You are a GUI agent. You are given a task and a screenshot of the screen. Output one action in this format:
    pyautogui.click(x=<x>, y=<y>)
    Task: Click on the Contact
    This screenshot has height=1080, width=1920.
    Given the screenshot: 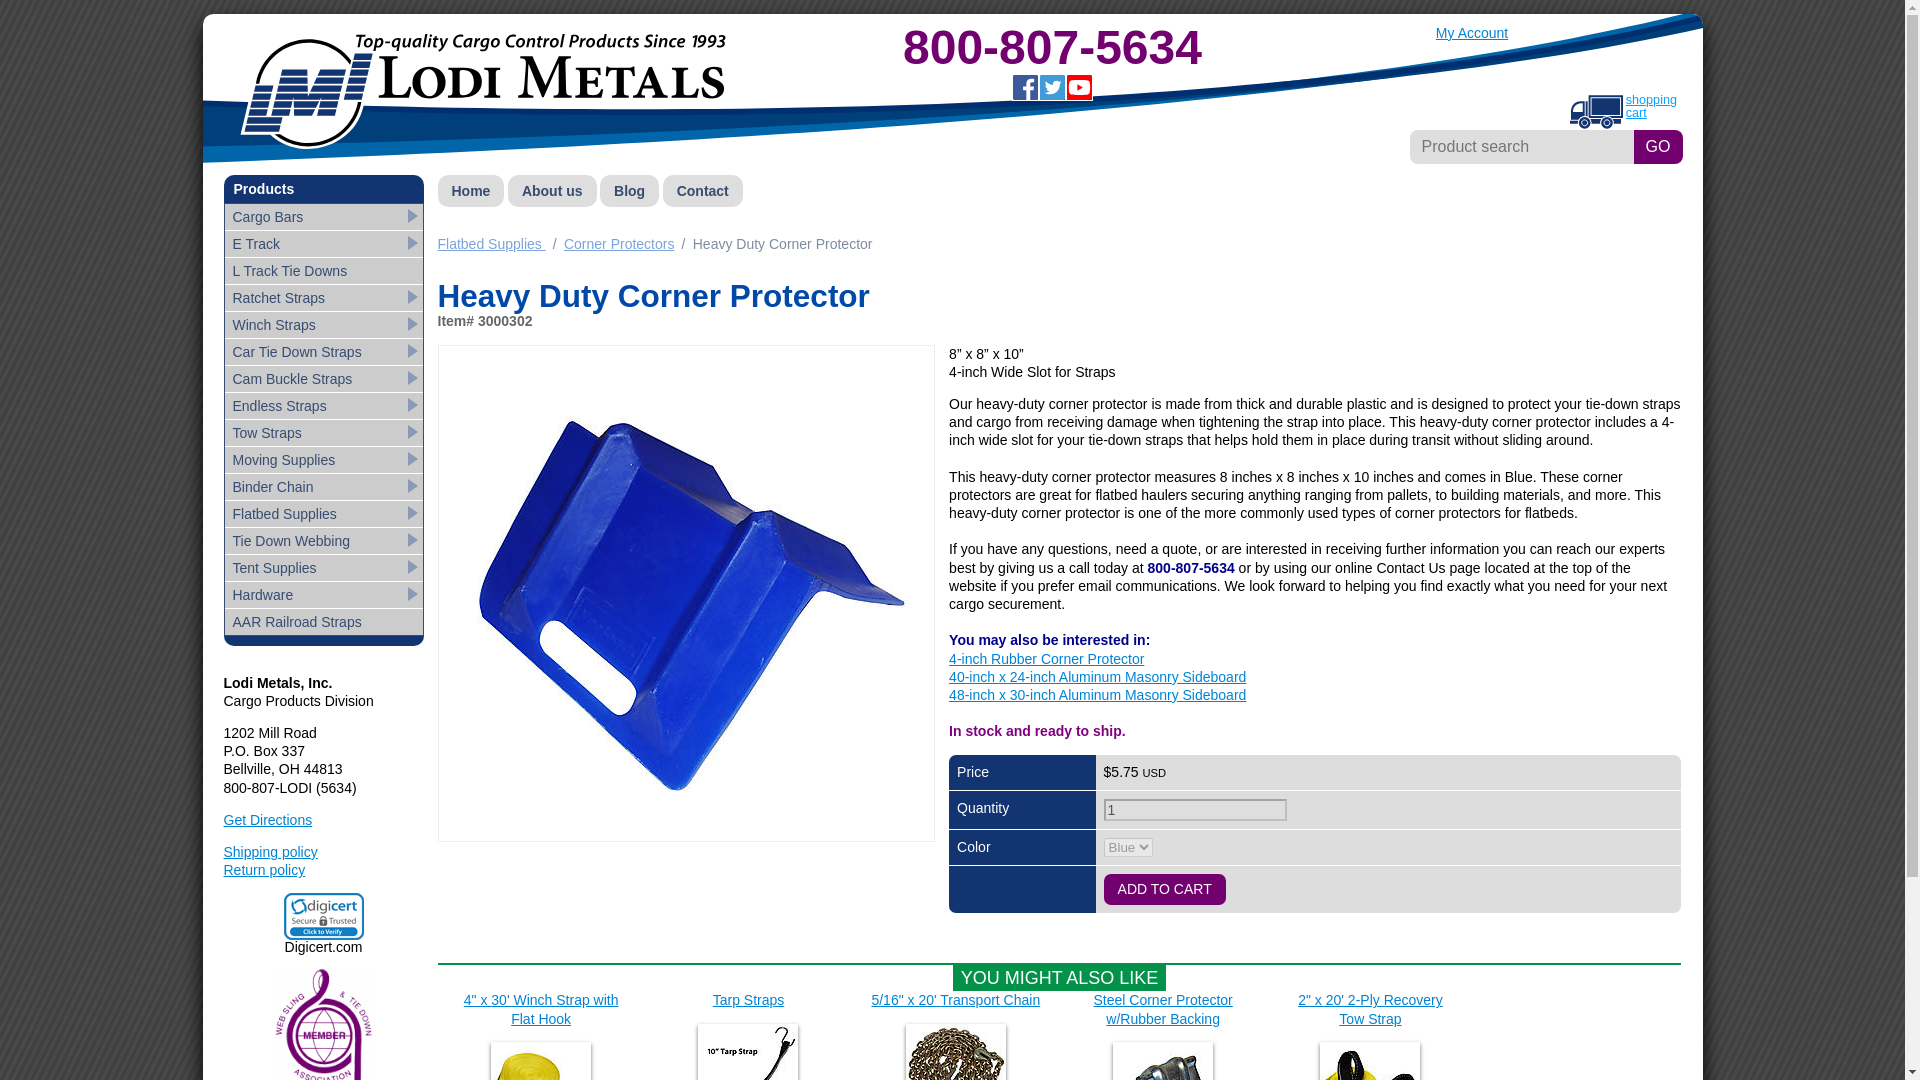 What is the action you would take?
    pyautogui.click(x=702, y=190)
    